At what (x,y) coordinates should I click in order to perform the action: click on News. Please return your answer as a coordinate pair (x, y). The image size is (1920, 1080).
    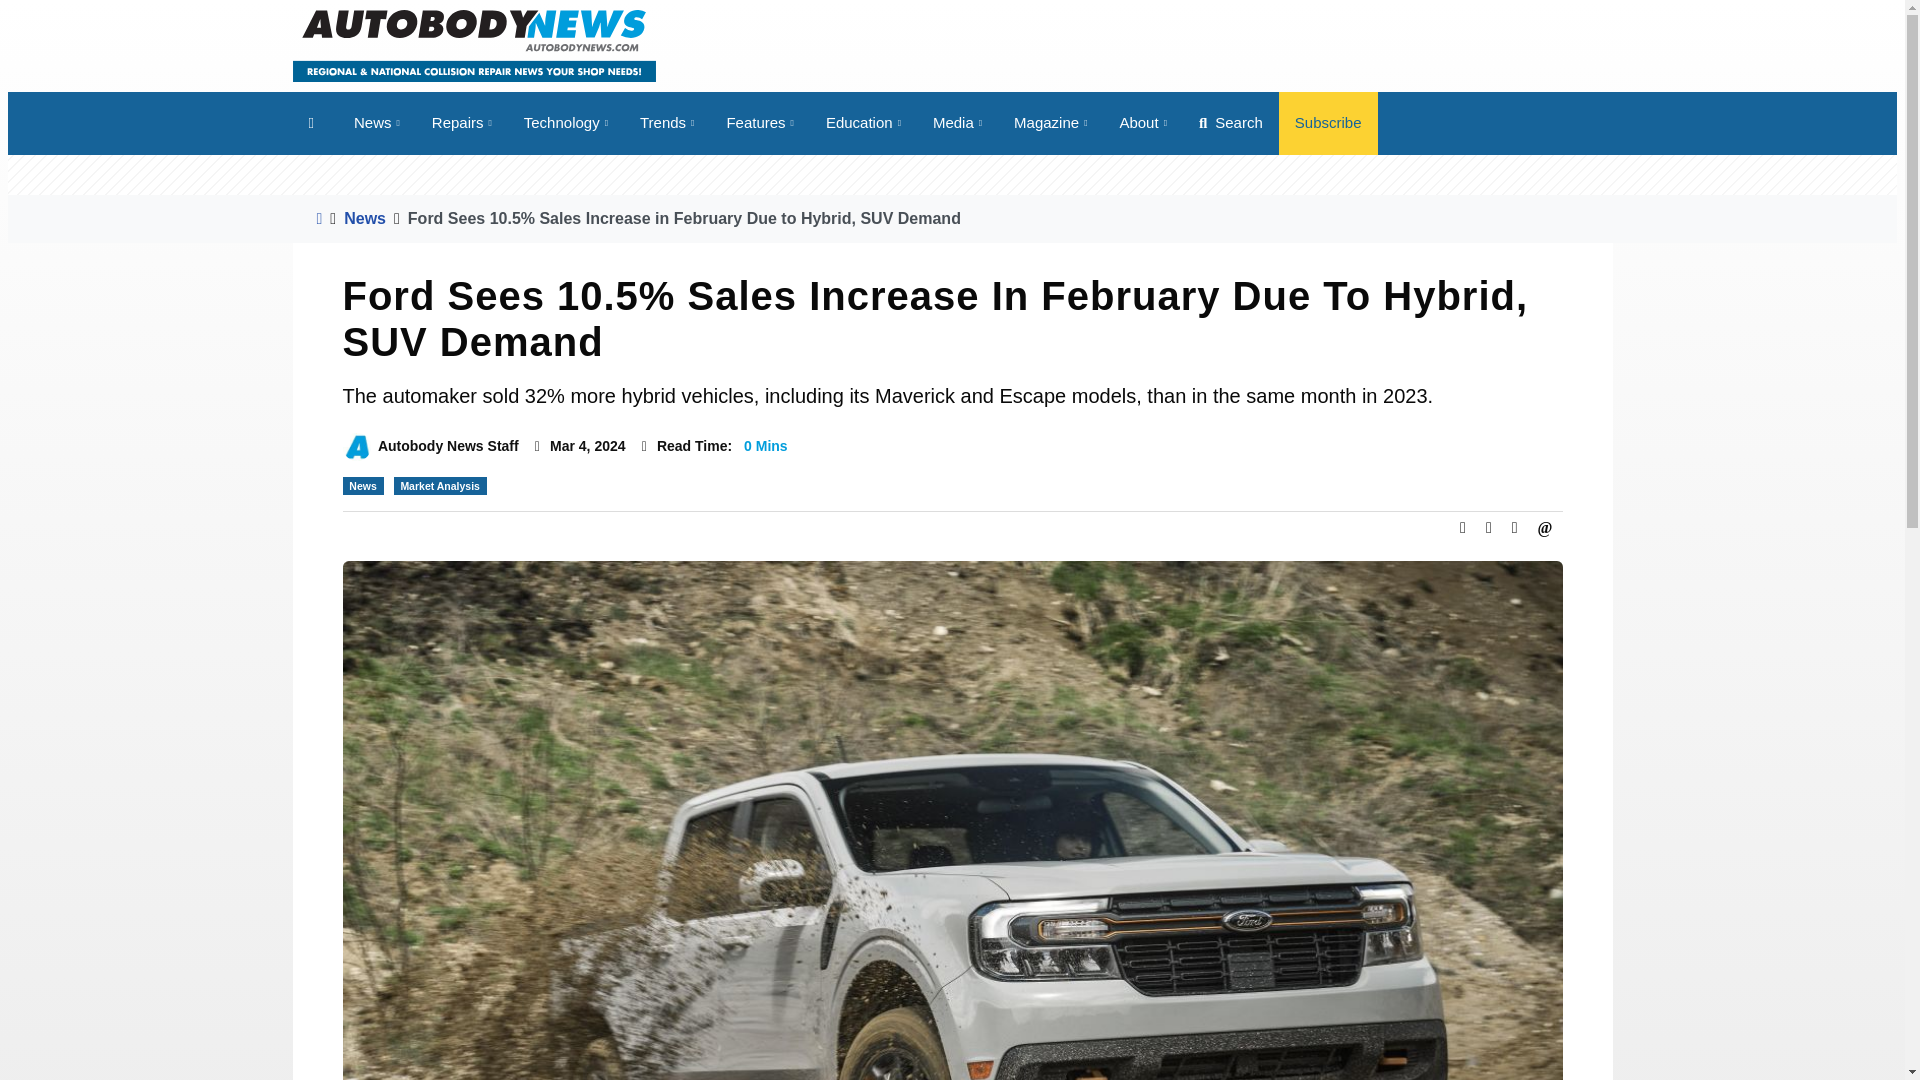
    Looking at the image, I should click on (376, 123).